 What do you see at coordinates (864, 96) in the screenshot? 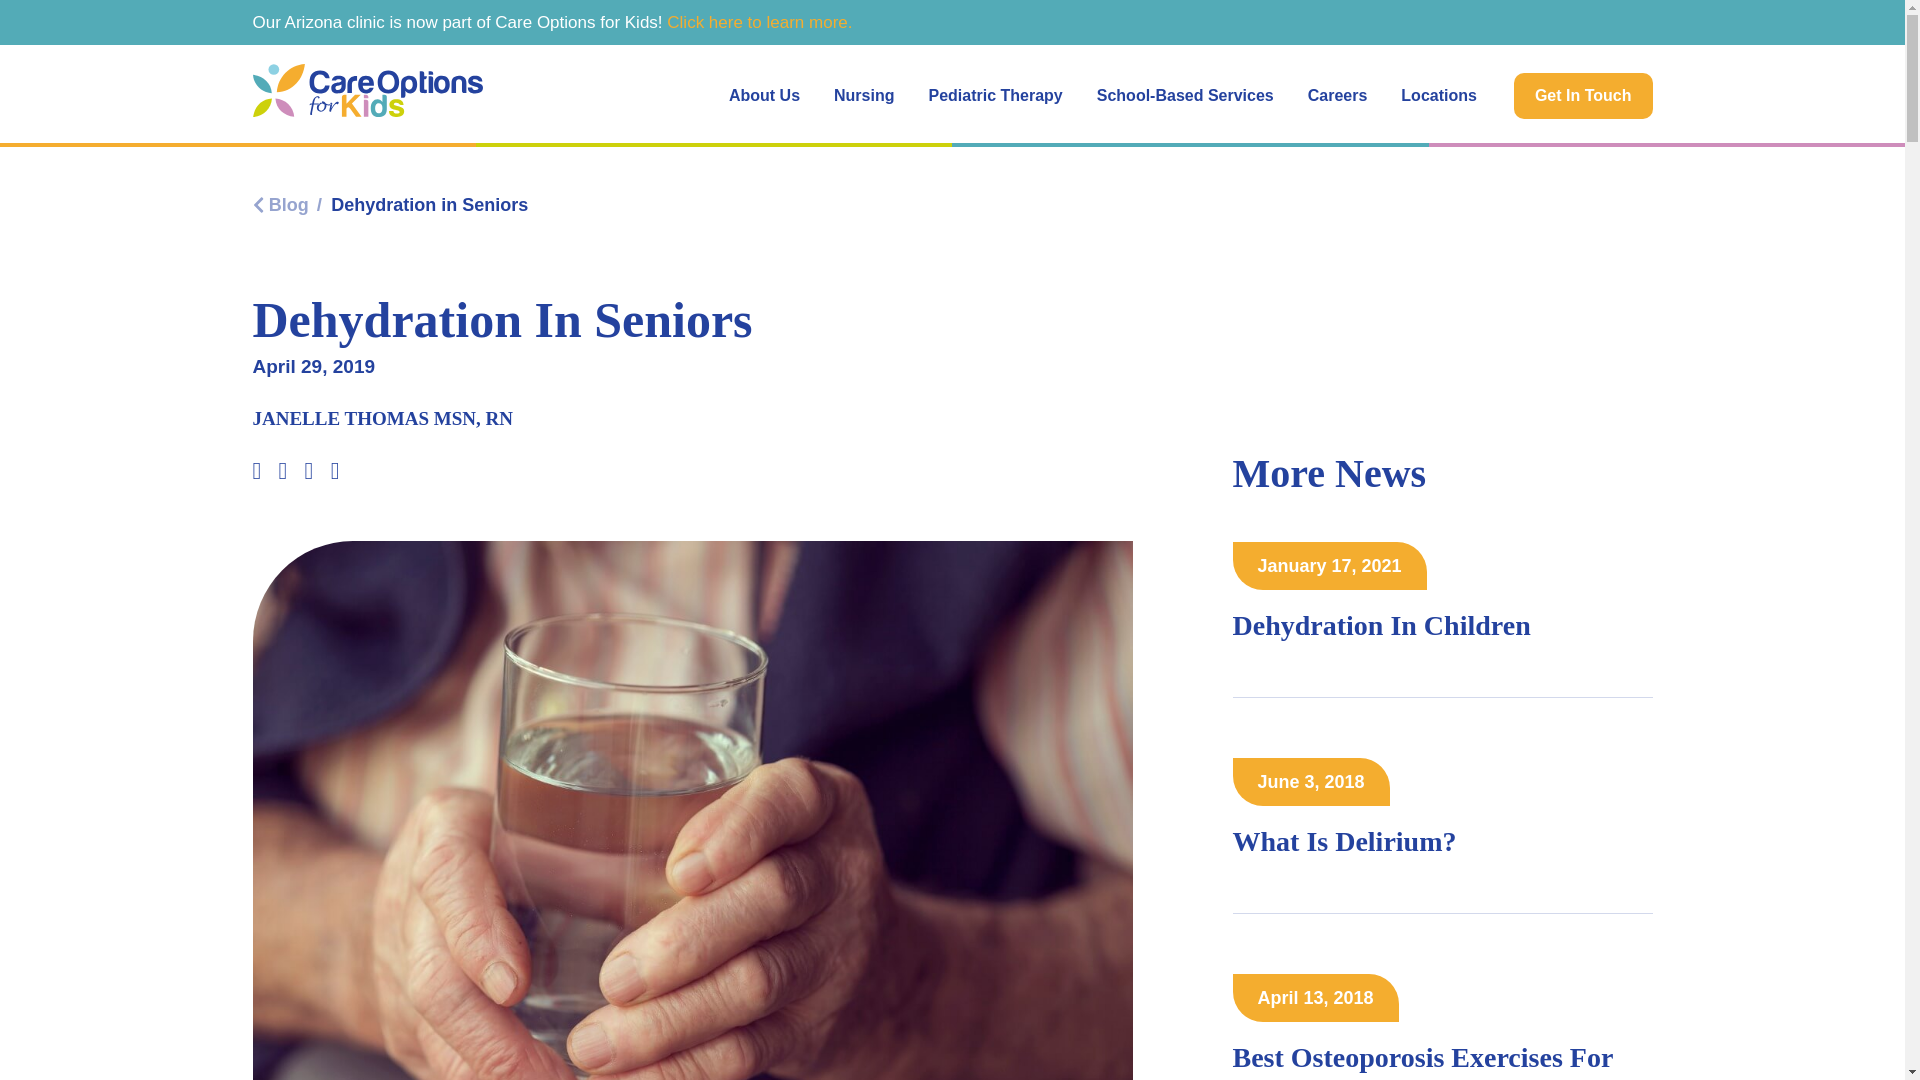
I see `Nursing` at bounding box center [864, 96].